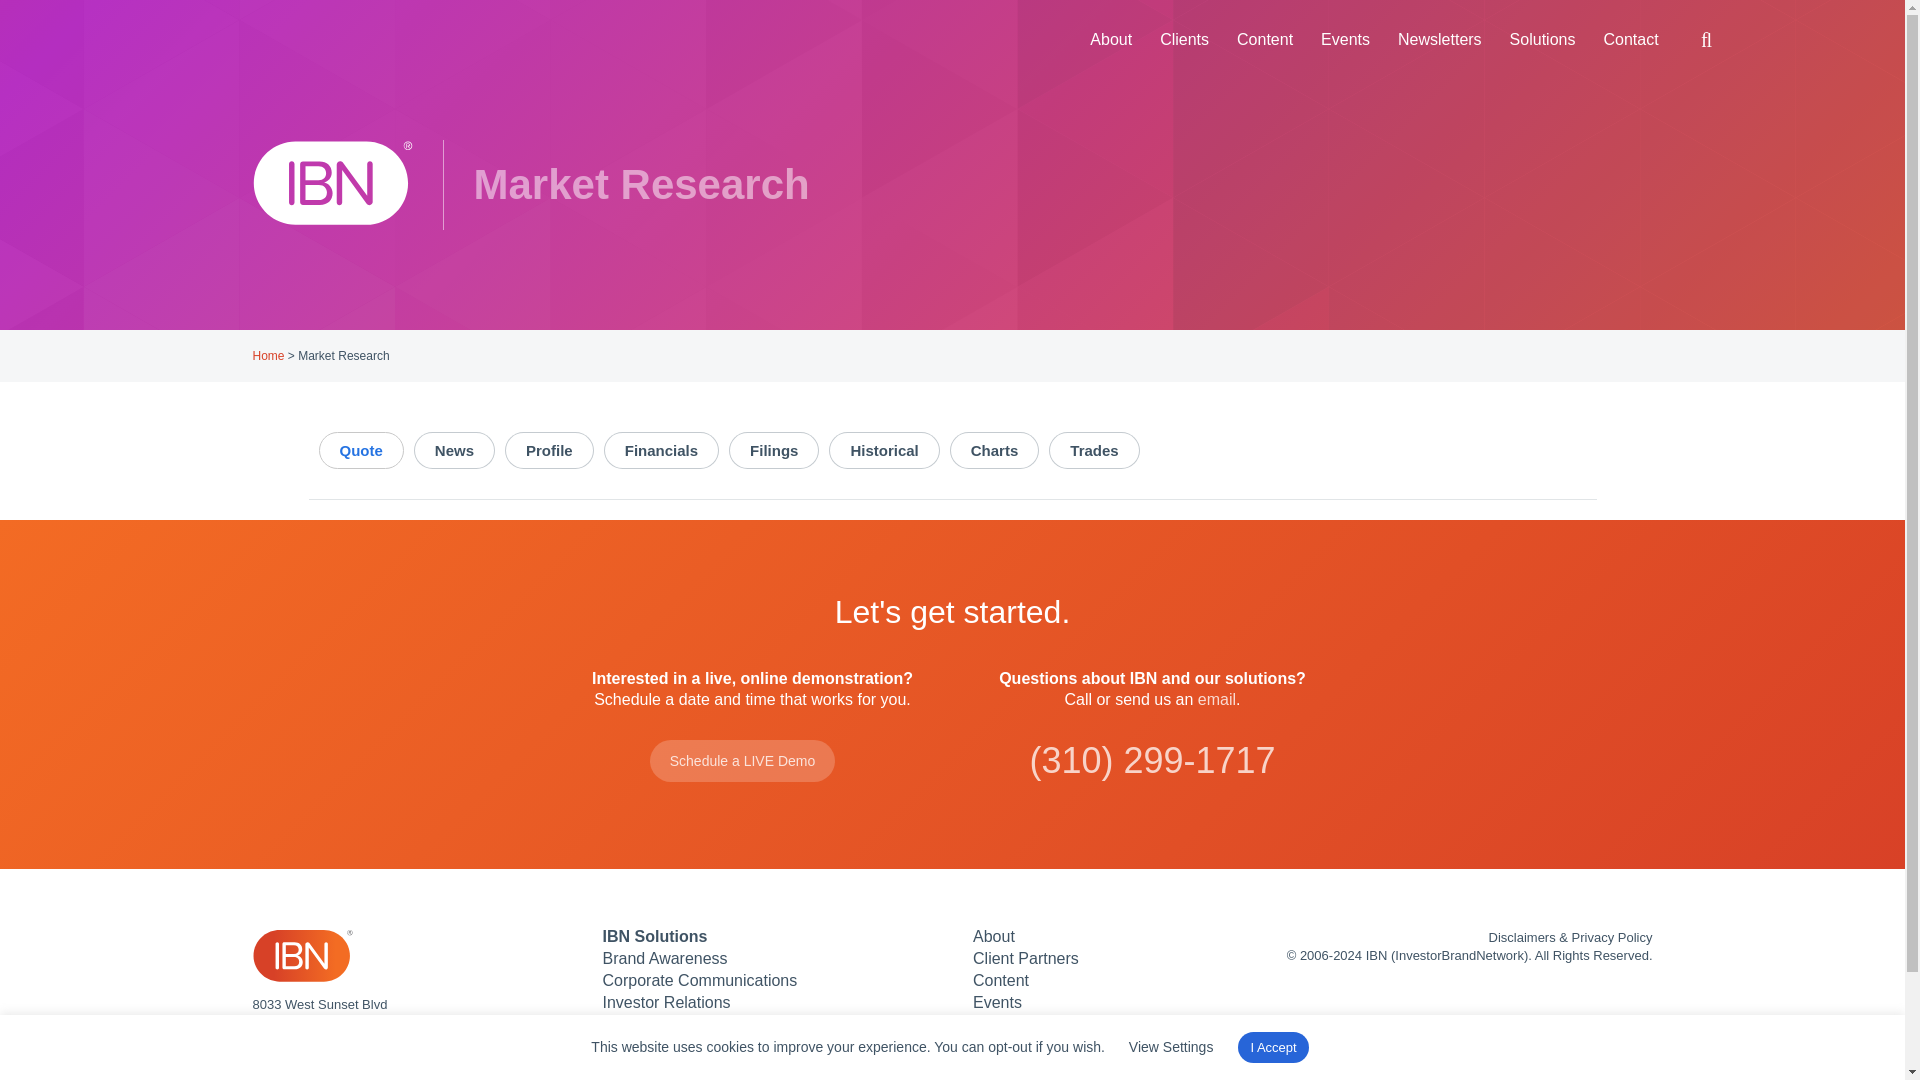 This screenshot has width=1920, height=1080. Describe the element at coordinates (664, 958) in the screenshot. I see `Brand Awareness` at that location.